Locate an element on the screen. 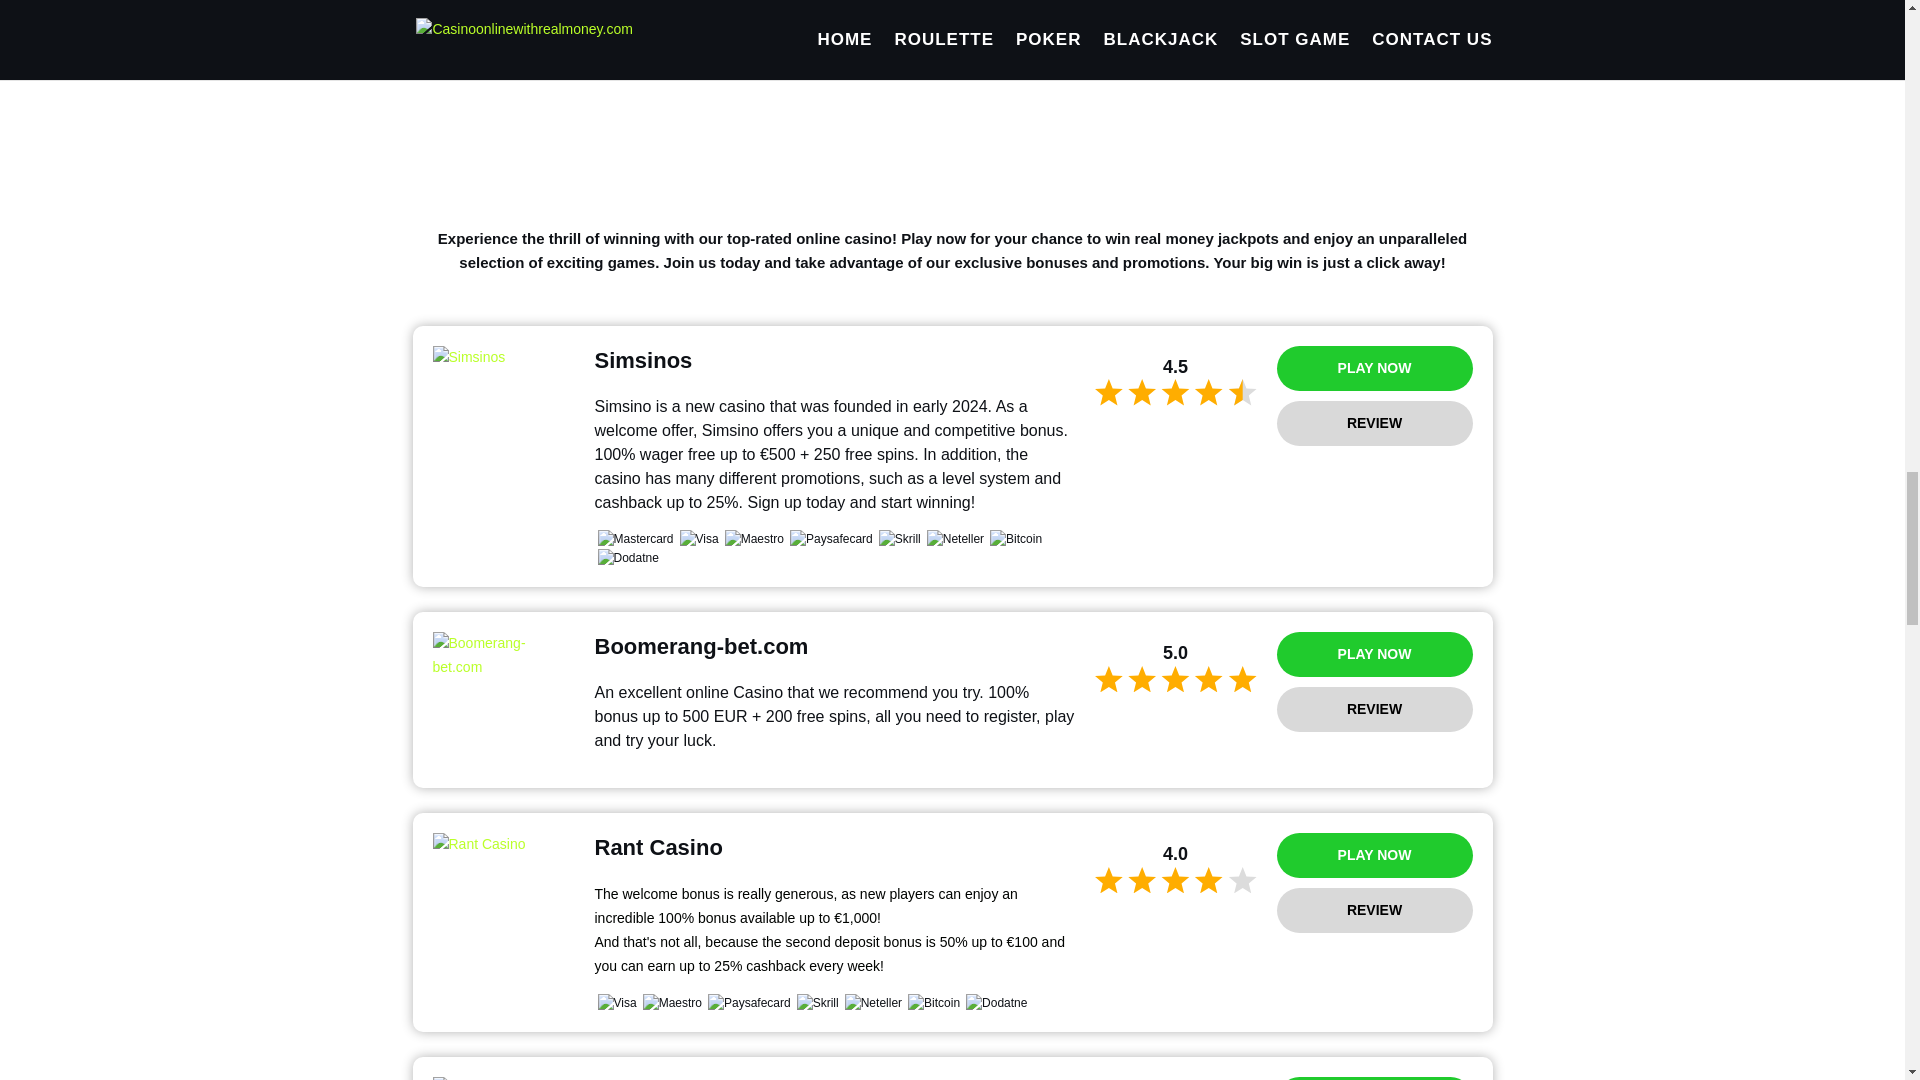 The height and width of the screenshot is (1080, 1920). Dodatne is located at coordinates (628, 558).